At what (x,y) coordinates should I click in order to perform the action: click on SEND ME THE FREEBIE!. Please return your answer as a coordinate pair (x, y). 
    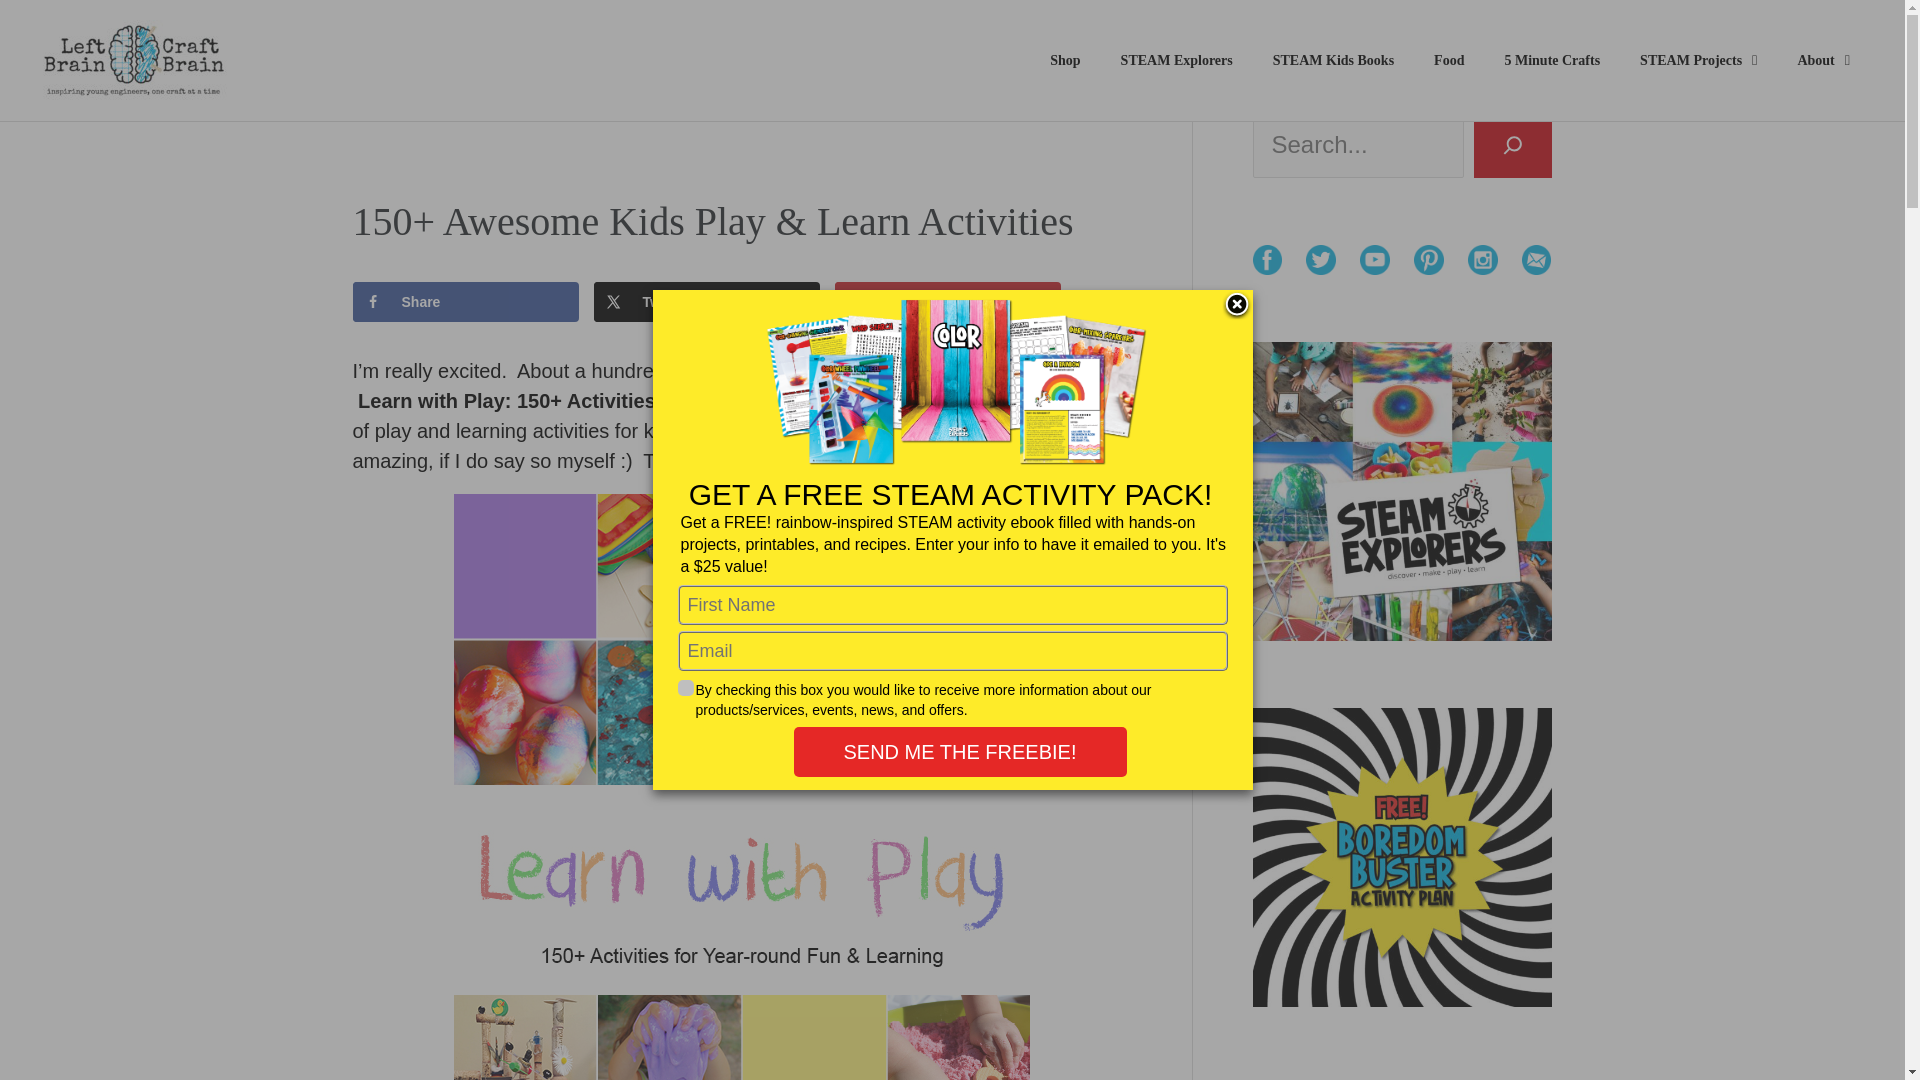
    Looking at the image, I should click on (960, 751).